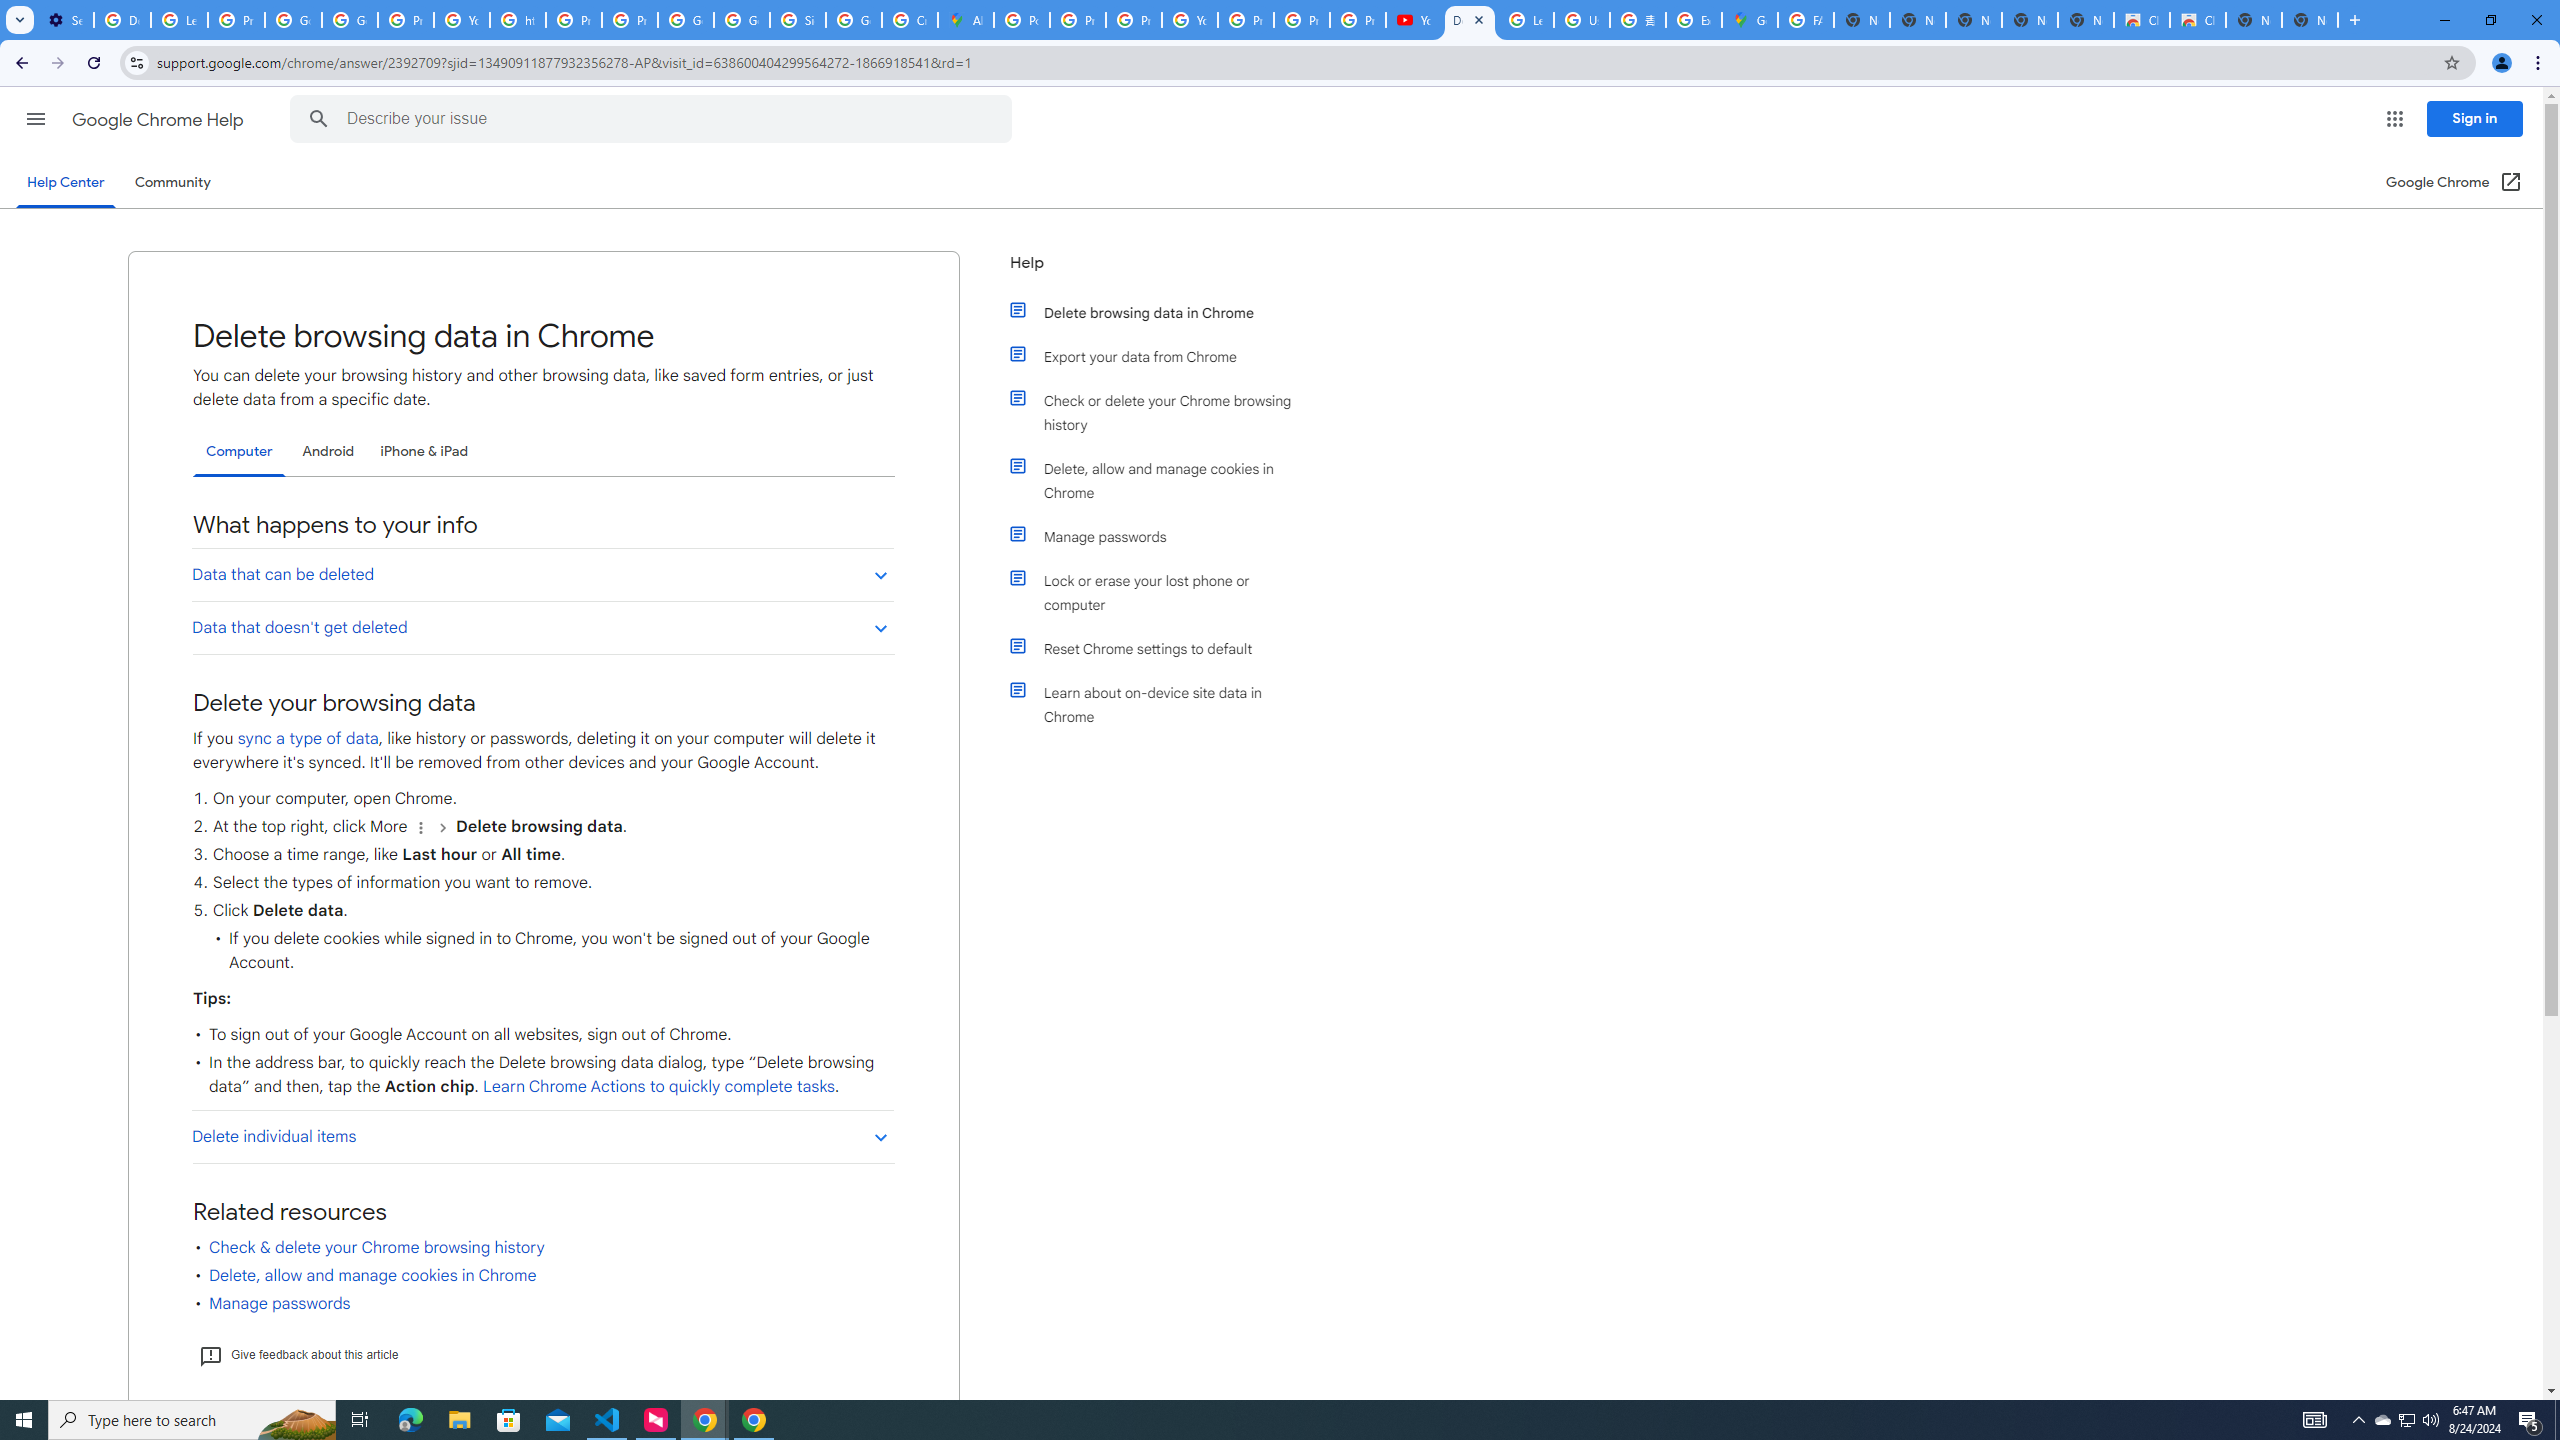 This screenshot has height=1440, width=2560. Describe the element at coordinates (2310, 20) in the screenshot. I see `New Tab` at that location.